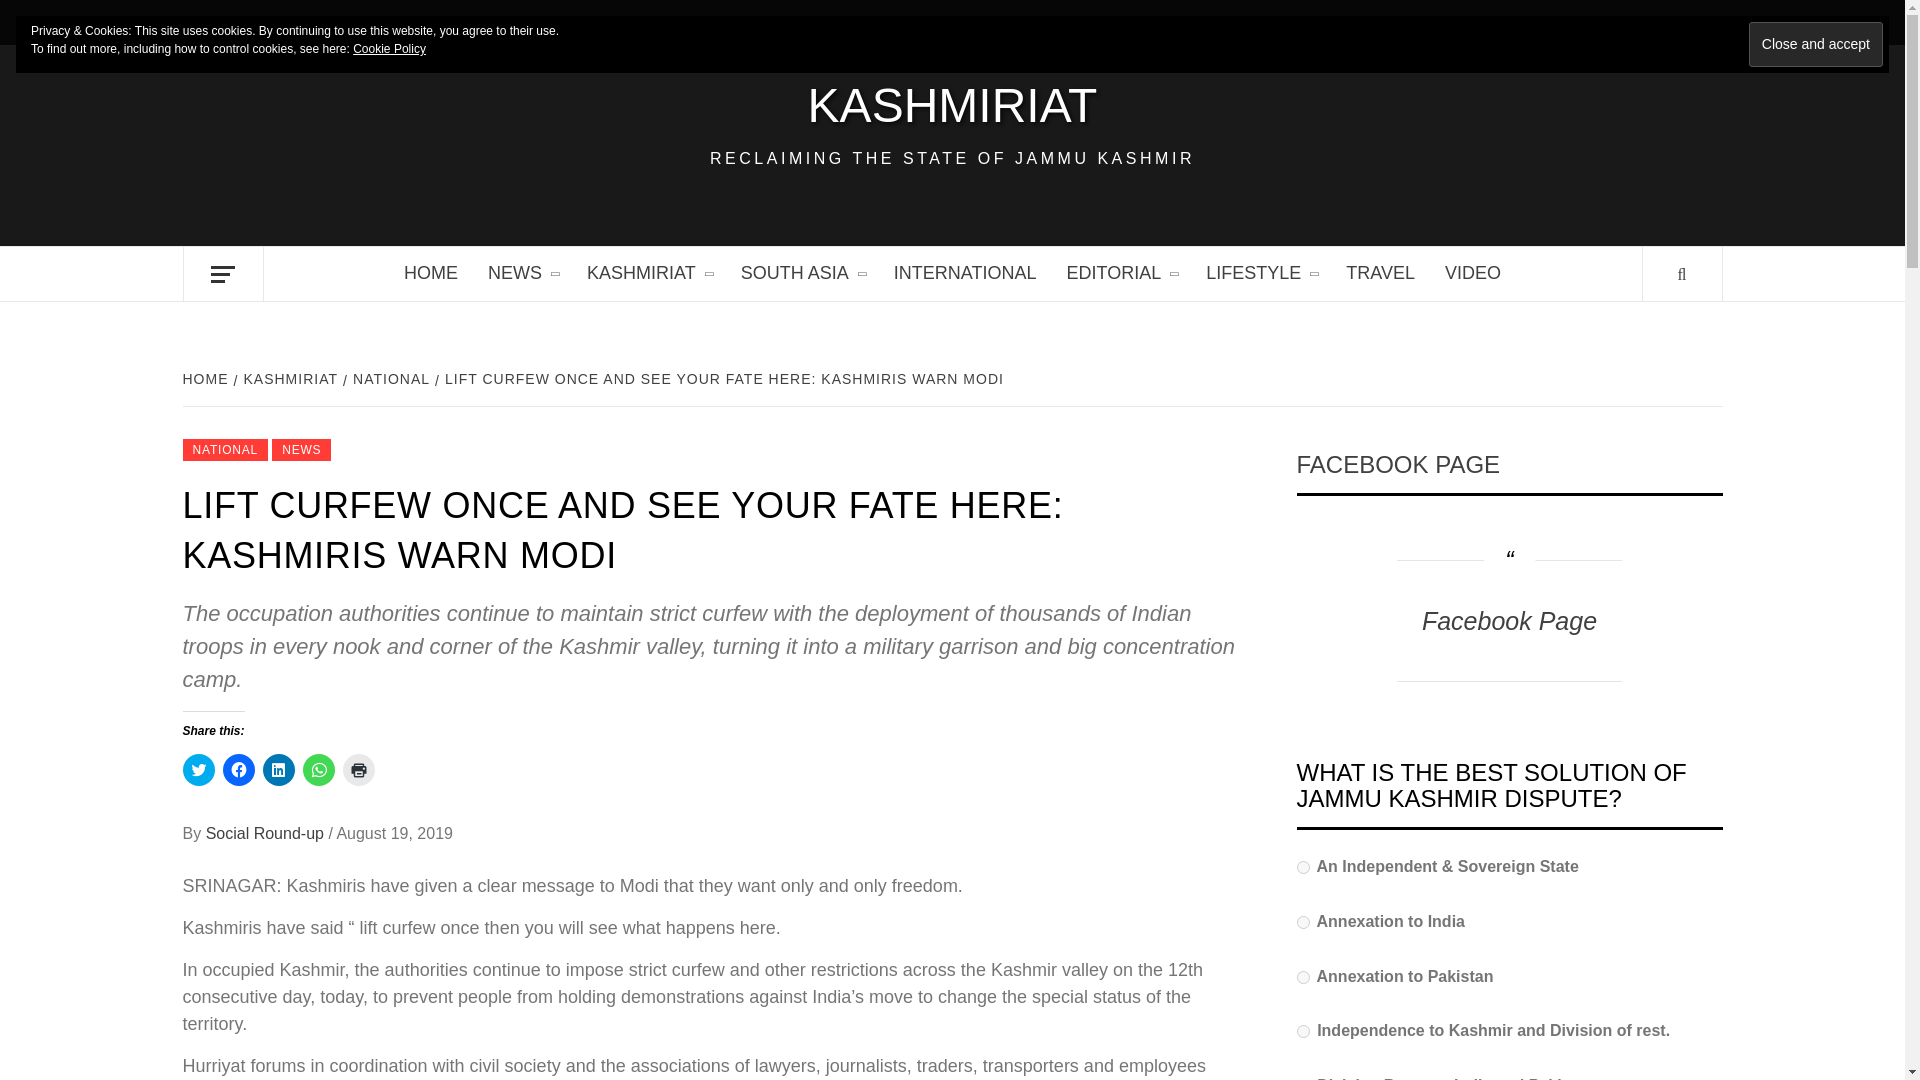  What do you see at coordinates (430, 274) in the screenshot?
I see `HOME` at bounding box center [430, 274].